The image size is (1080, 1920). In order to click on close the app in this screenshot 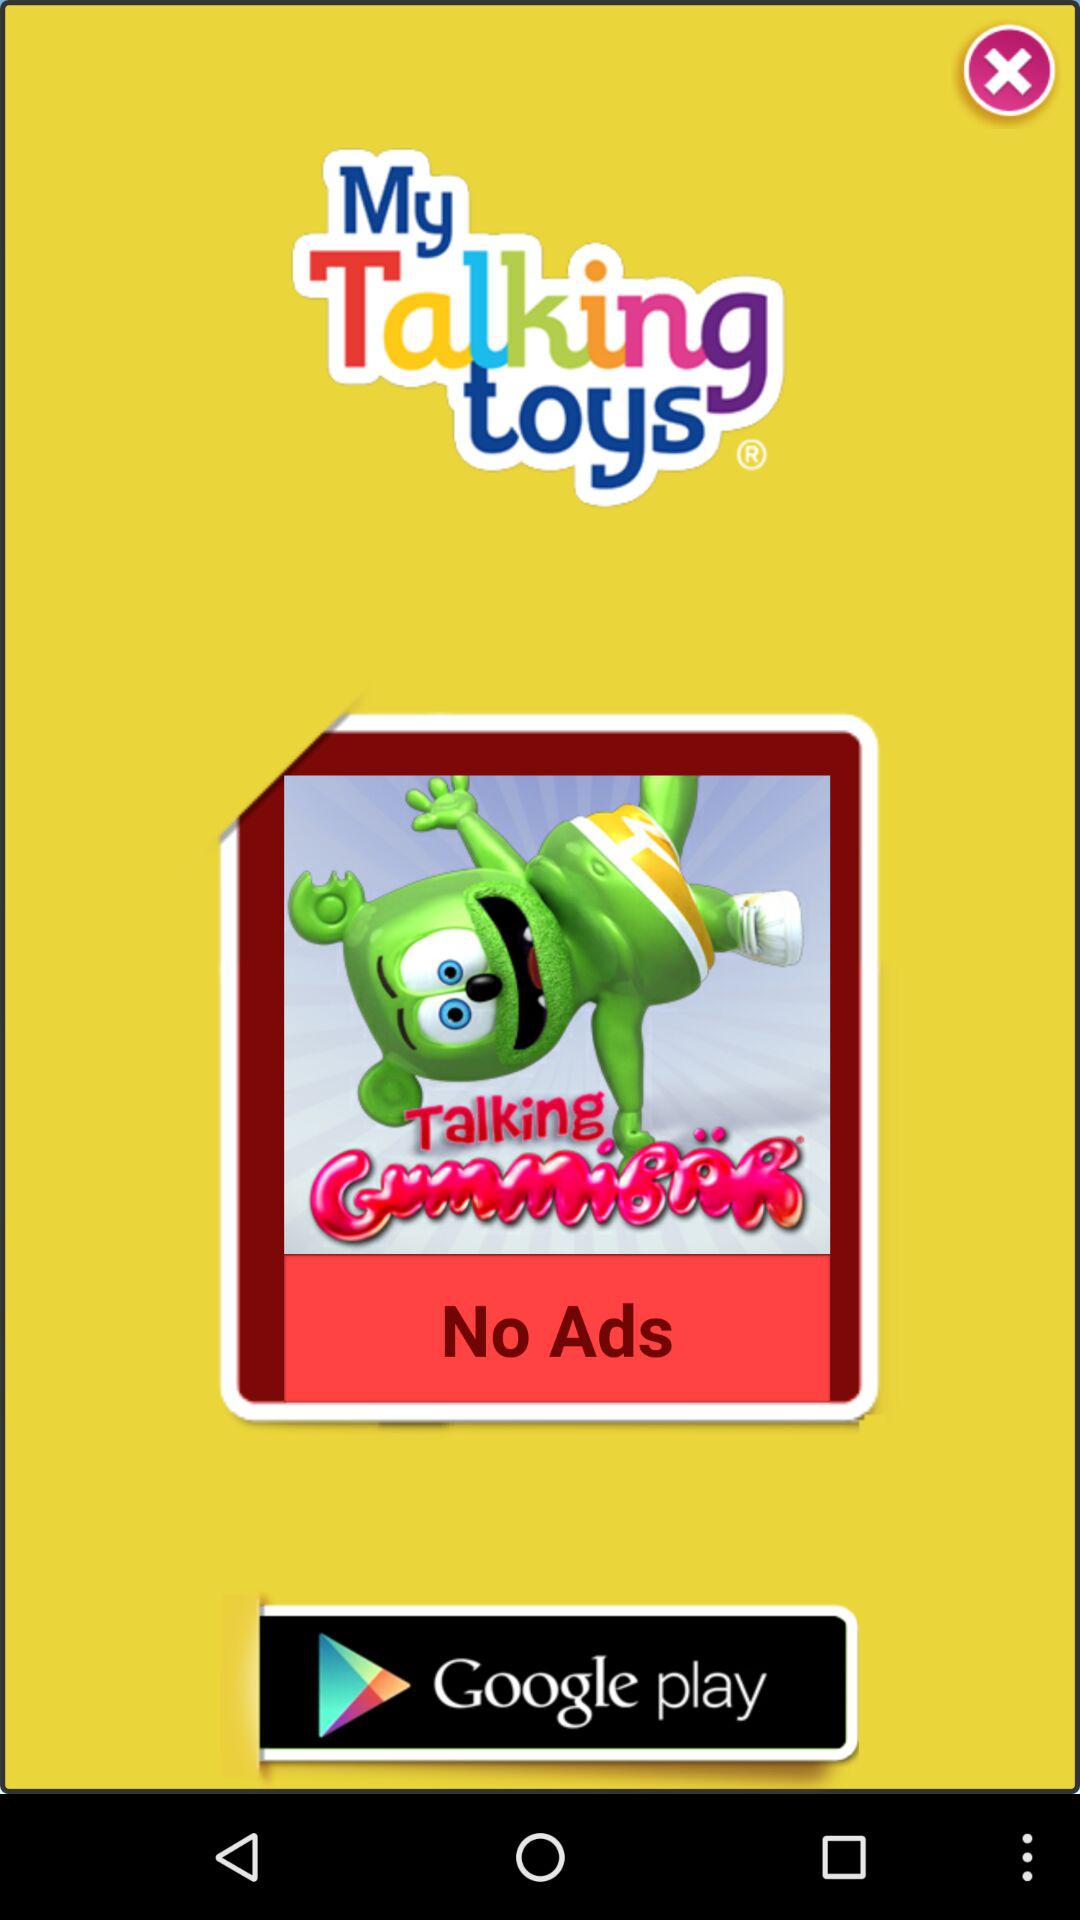, I will do `click(1006, 74)`.